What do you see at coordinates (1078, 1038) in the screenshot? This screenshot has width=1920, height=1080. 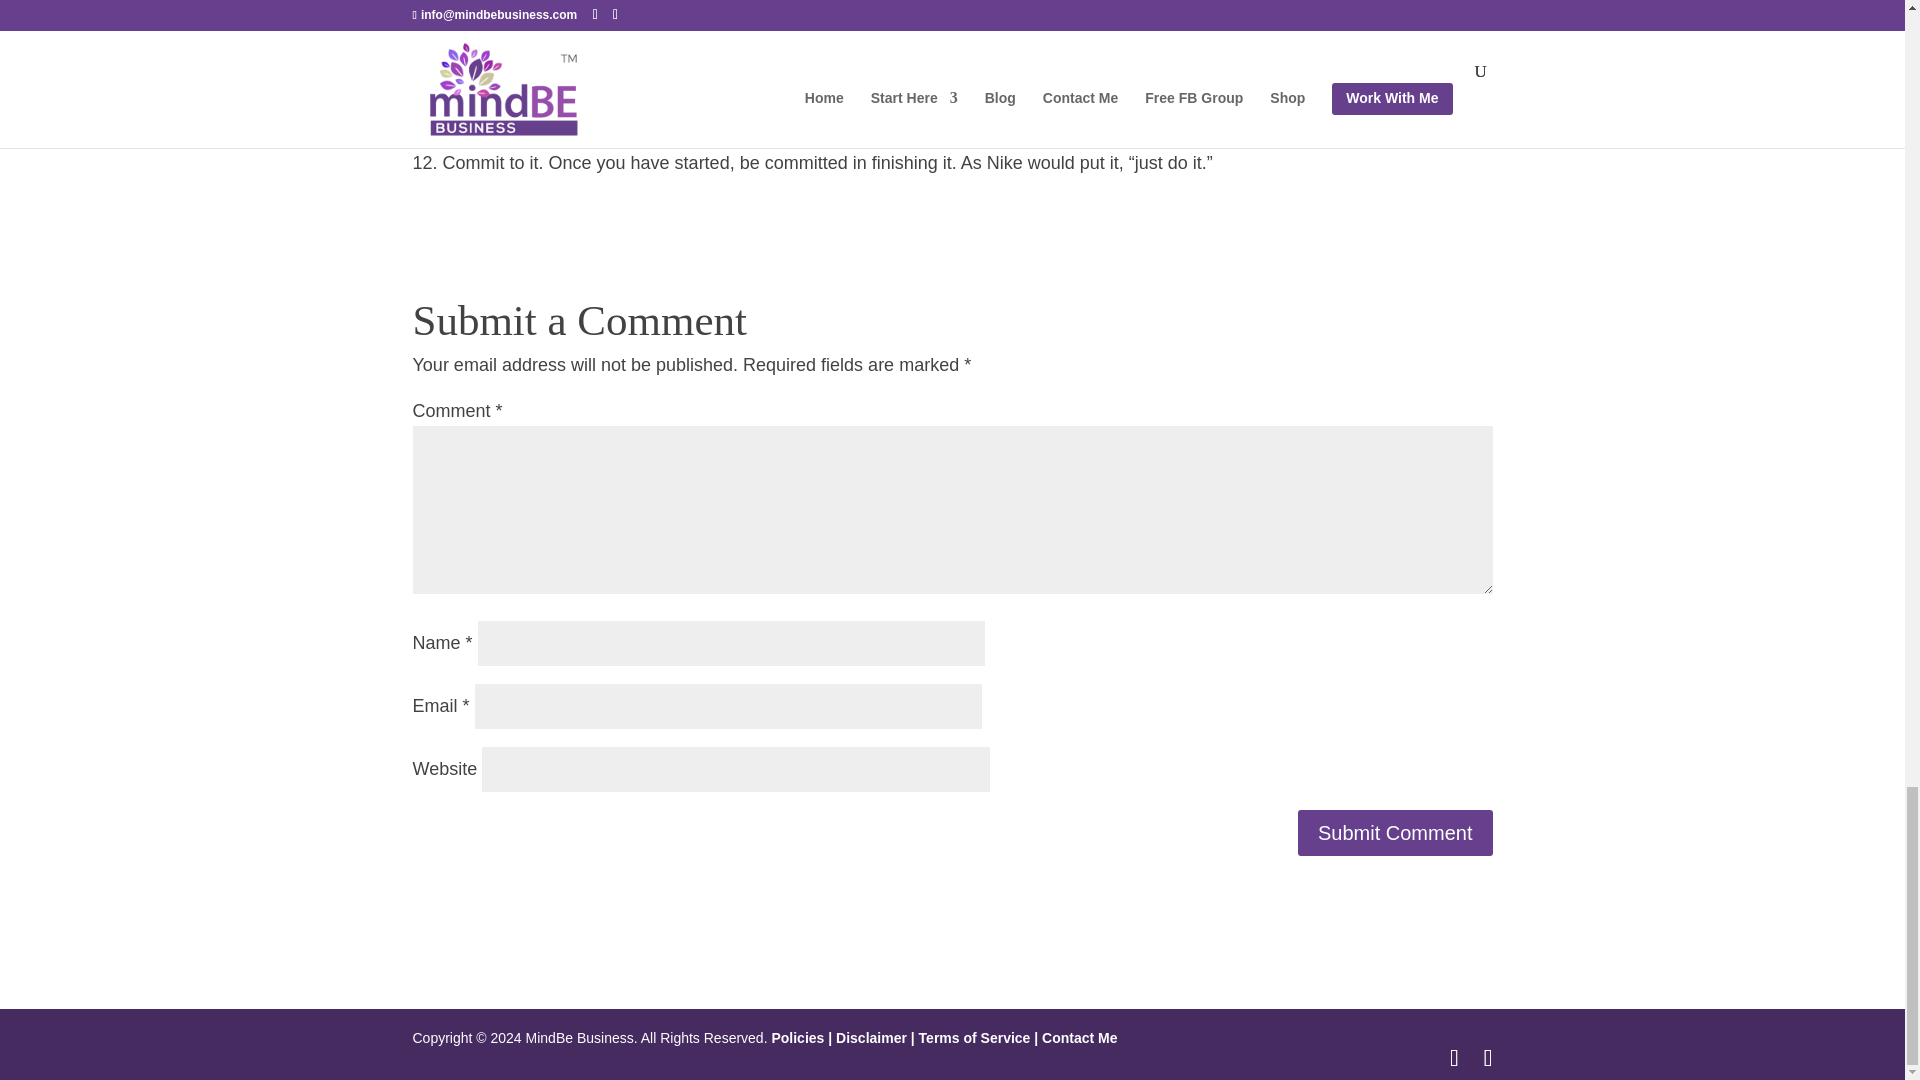 I see `Contact Me` at bounding box center [1078, 1038].